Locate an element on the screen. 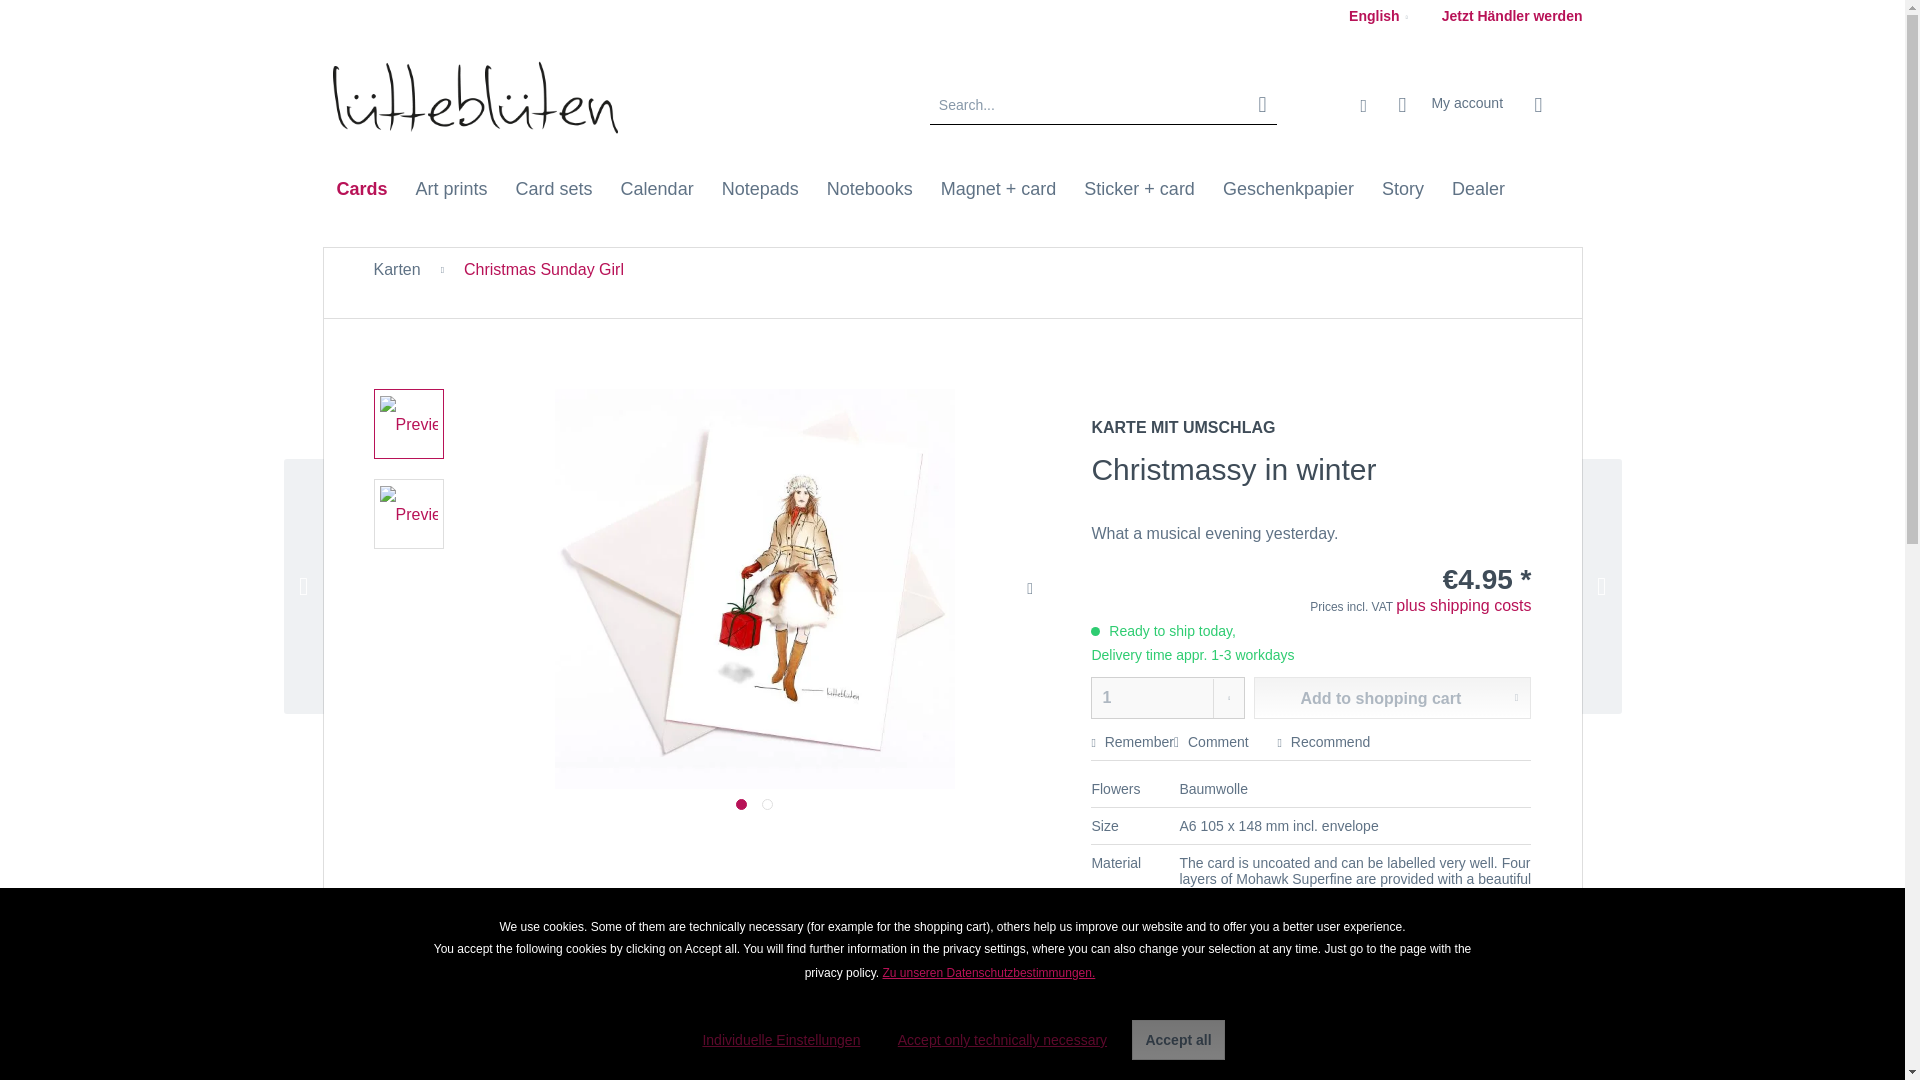 The image size is (1920, 1080). My account is located at coordinates (1449, 105).